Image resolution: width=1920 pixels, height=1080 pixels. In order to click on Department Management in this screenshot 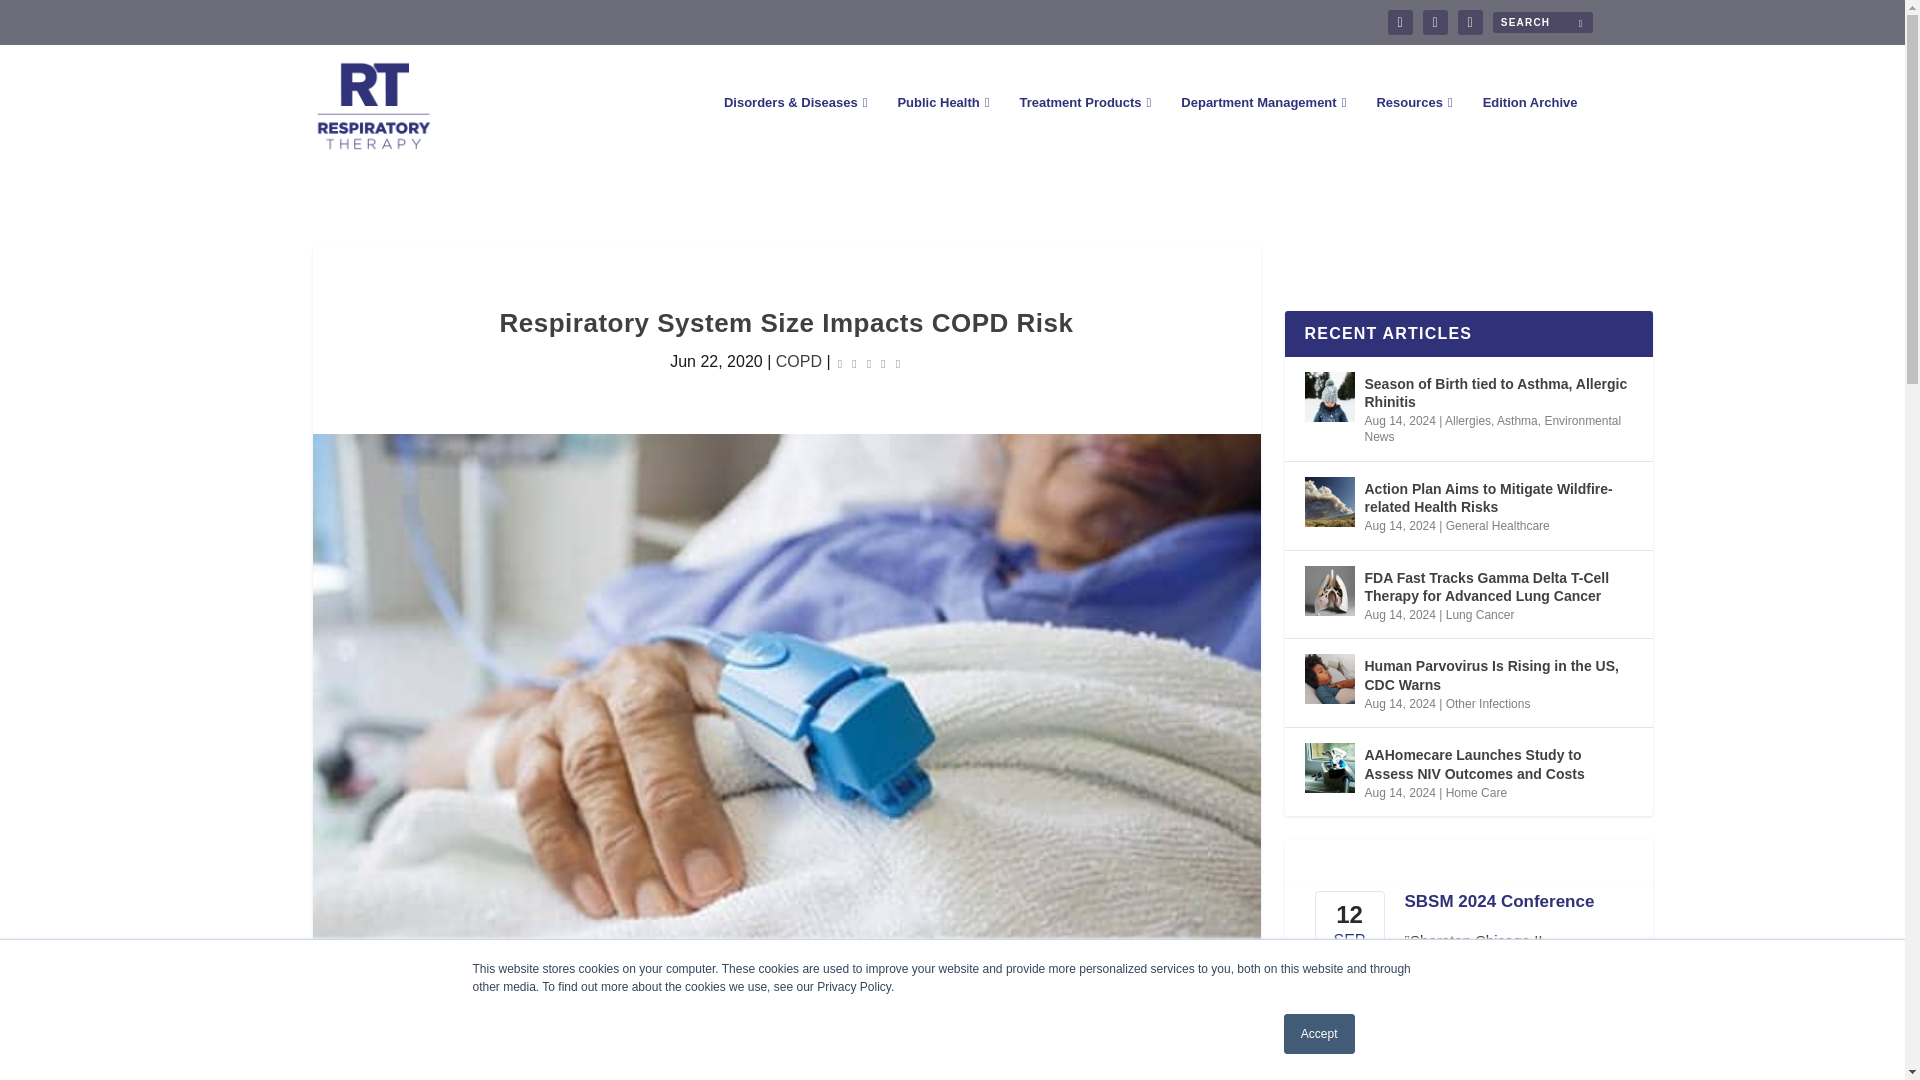, I will do `click(1262, 130)`.